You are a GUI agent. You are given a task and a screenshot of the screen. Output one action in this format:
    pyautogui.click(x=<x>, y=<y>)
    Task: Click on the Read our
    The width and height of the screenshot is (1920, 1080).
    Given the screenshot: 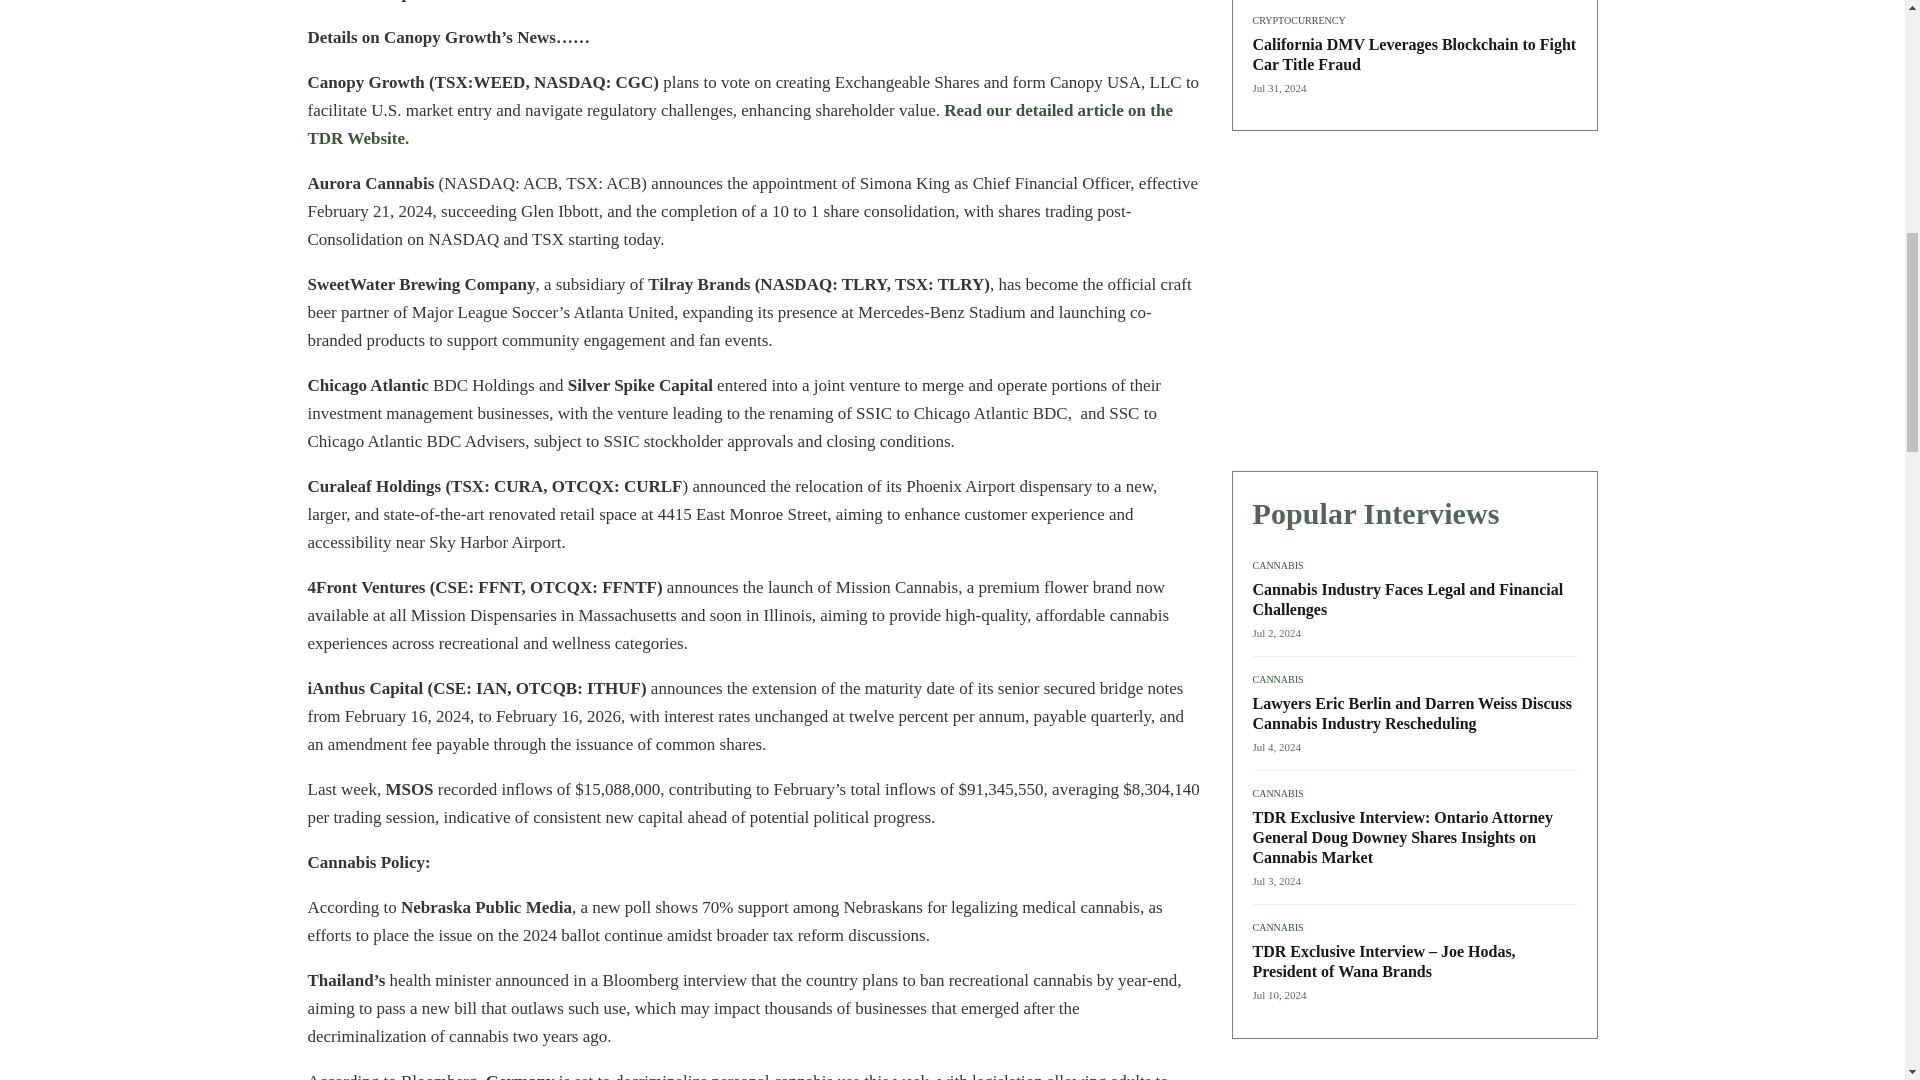 What is the action you would take?
    pyautogui.click(x=980, y=110)
    